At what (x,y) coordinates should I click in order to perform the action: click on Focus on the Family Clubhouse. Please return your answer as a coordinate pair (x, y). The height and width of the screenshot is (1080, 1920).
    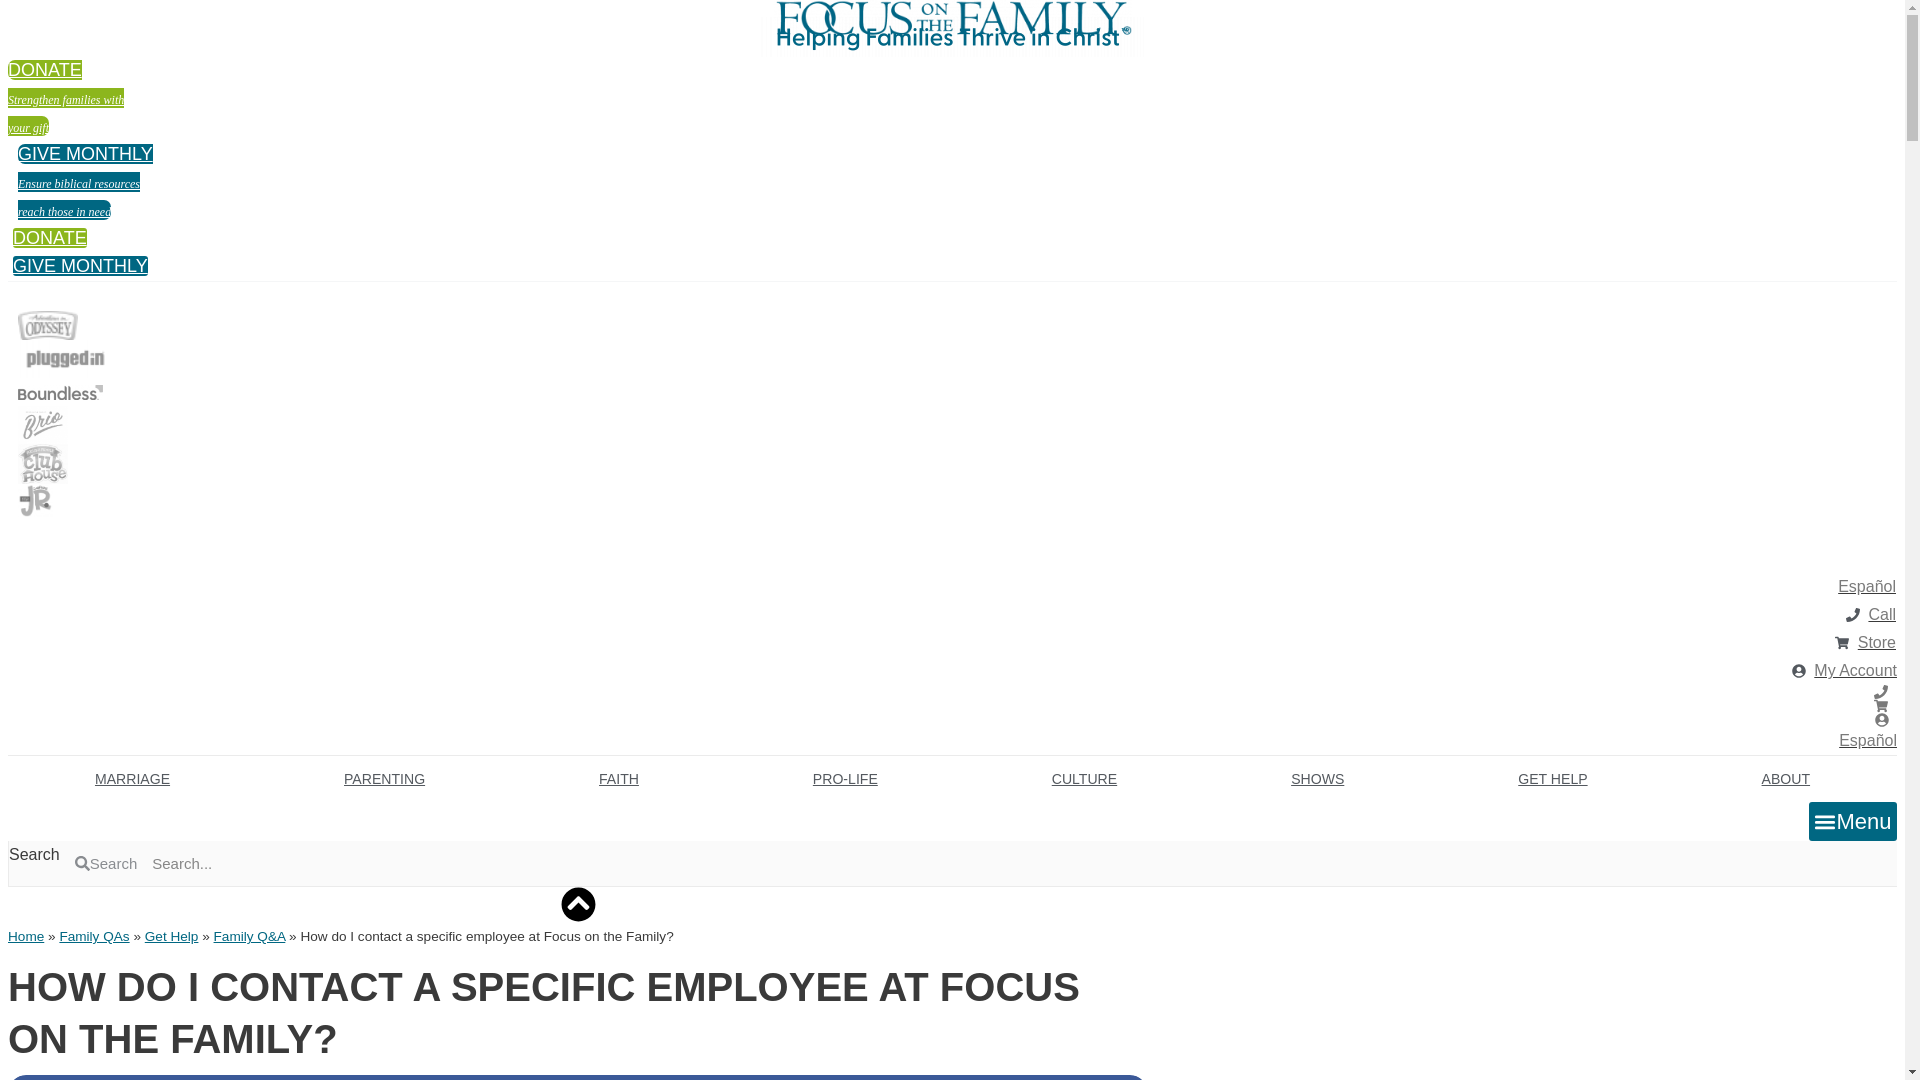
    Looking at the image, I should click on (42, 463).